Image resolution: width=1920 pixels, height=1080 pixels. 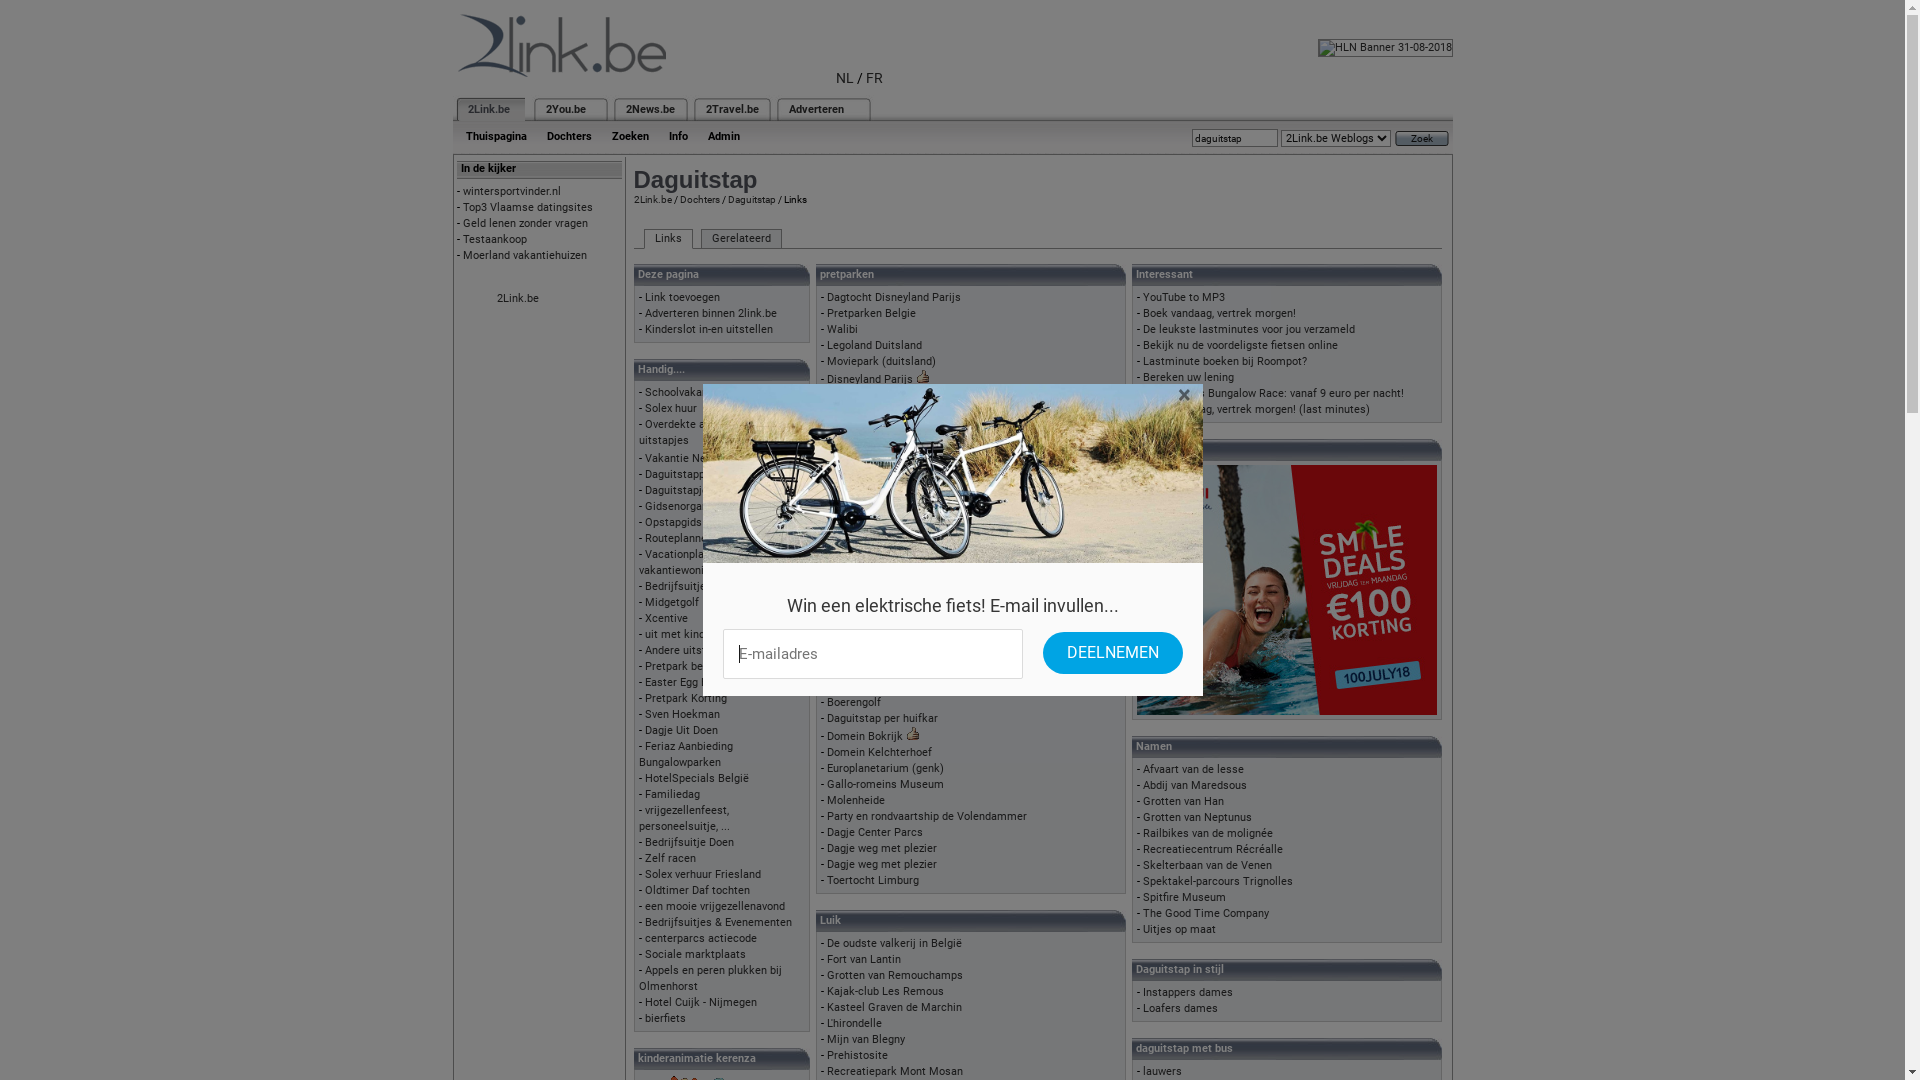 What do you see at coordinates (682, 714) in the screenshot?
I see `Sven Hoekman` at bounding box center [682, 714].